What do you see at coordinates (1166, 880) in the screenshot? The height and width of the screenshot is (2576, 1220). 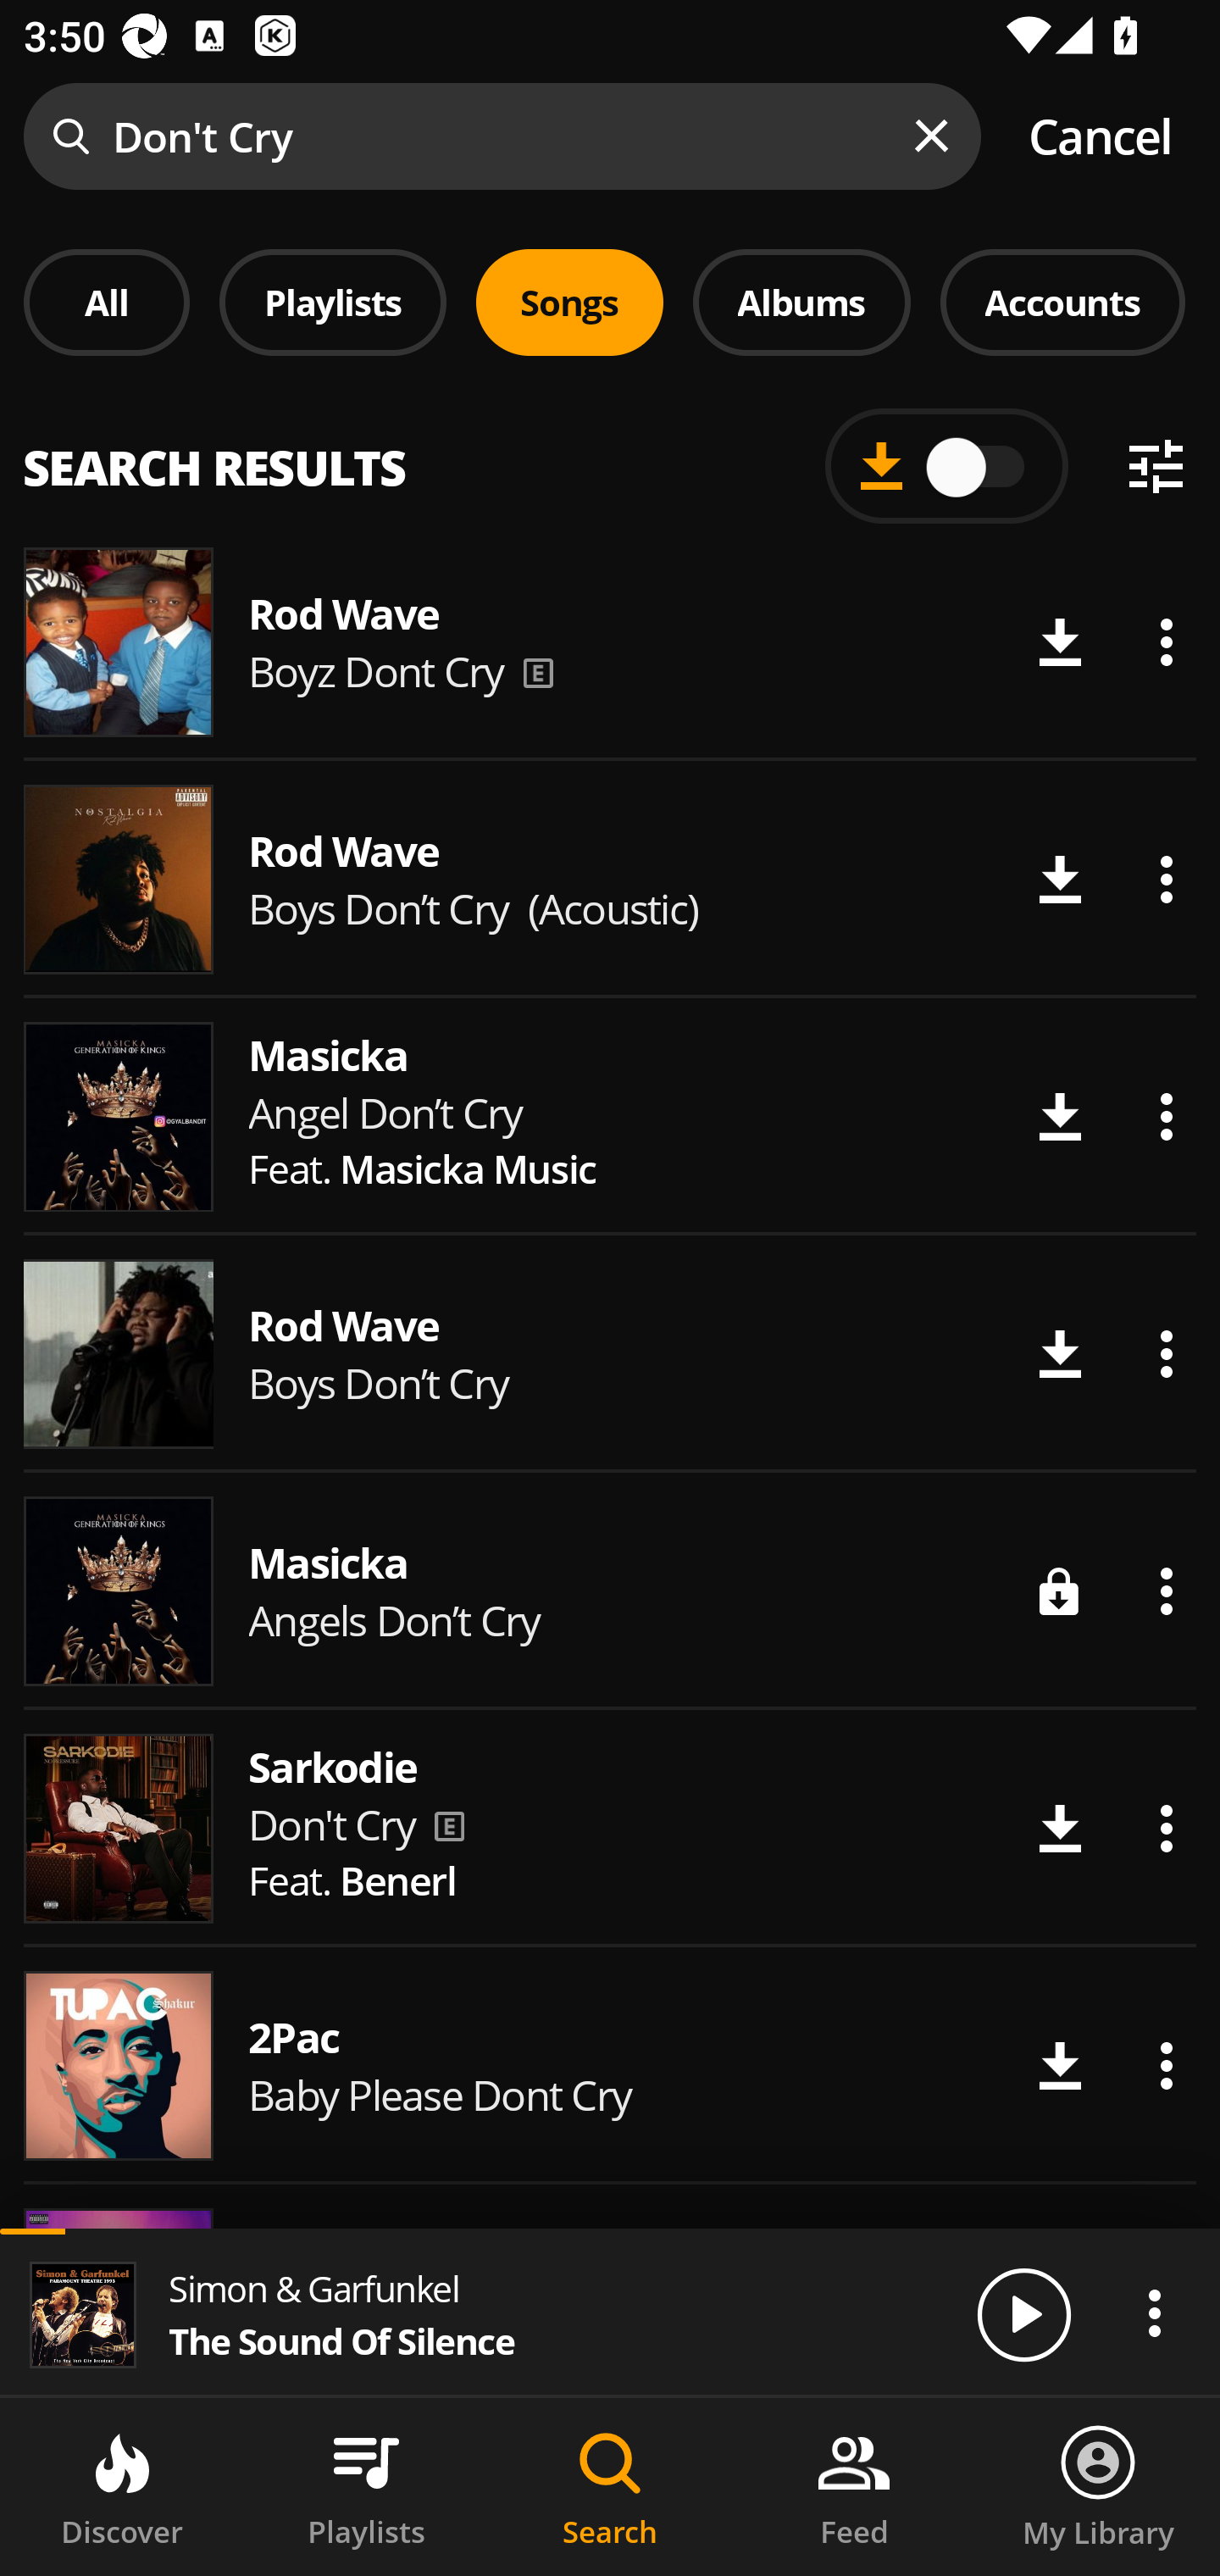 I see `Actions` at bounding box center [1166, 880].